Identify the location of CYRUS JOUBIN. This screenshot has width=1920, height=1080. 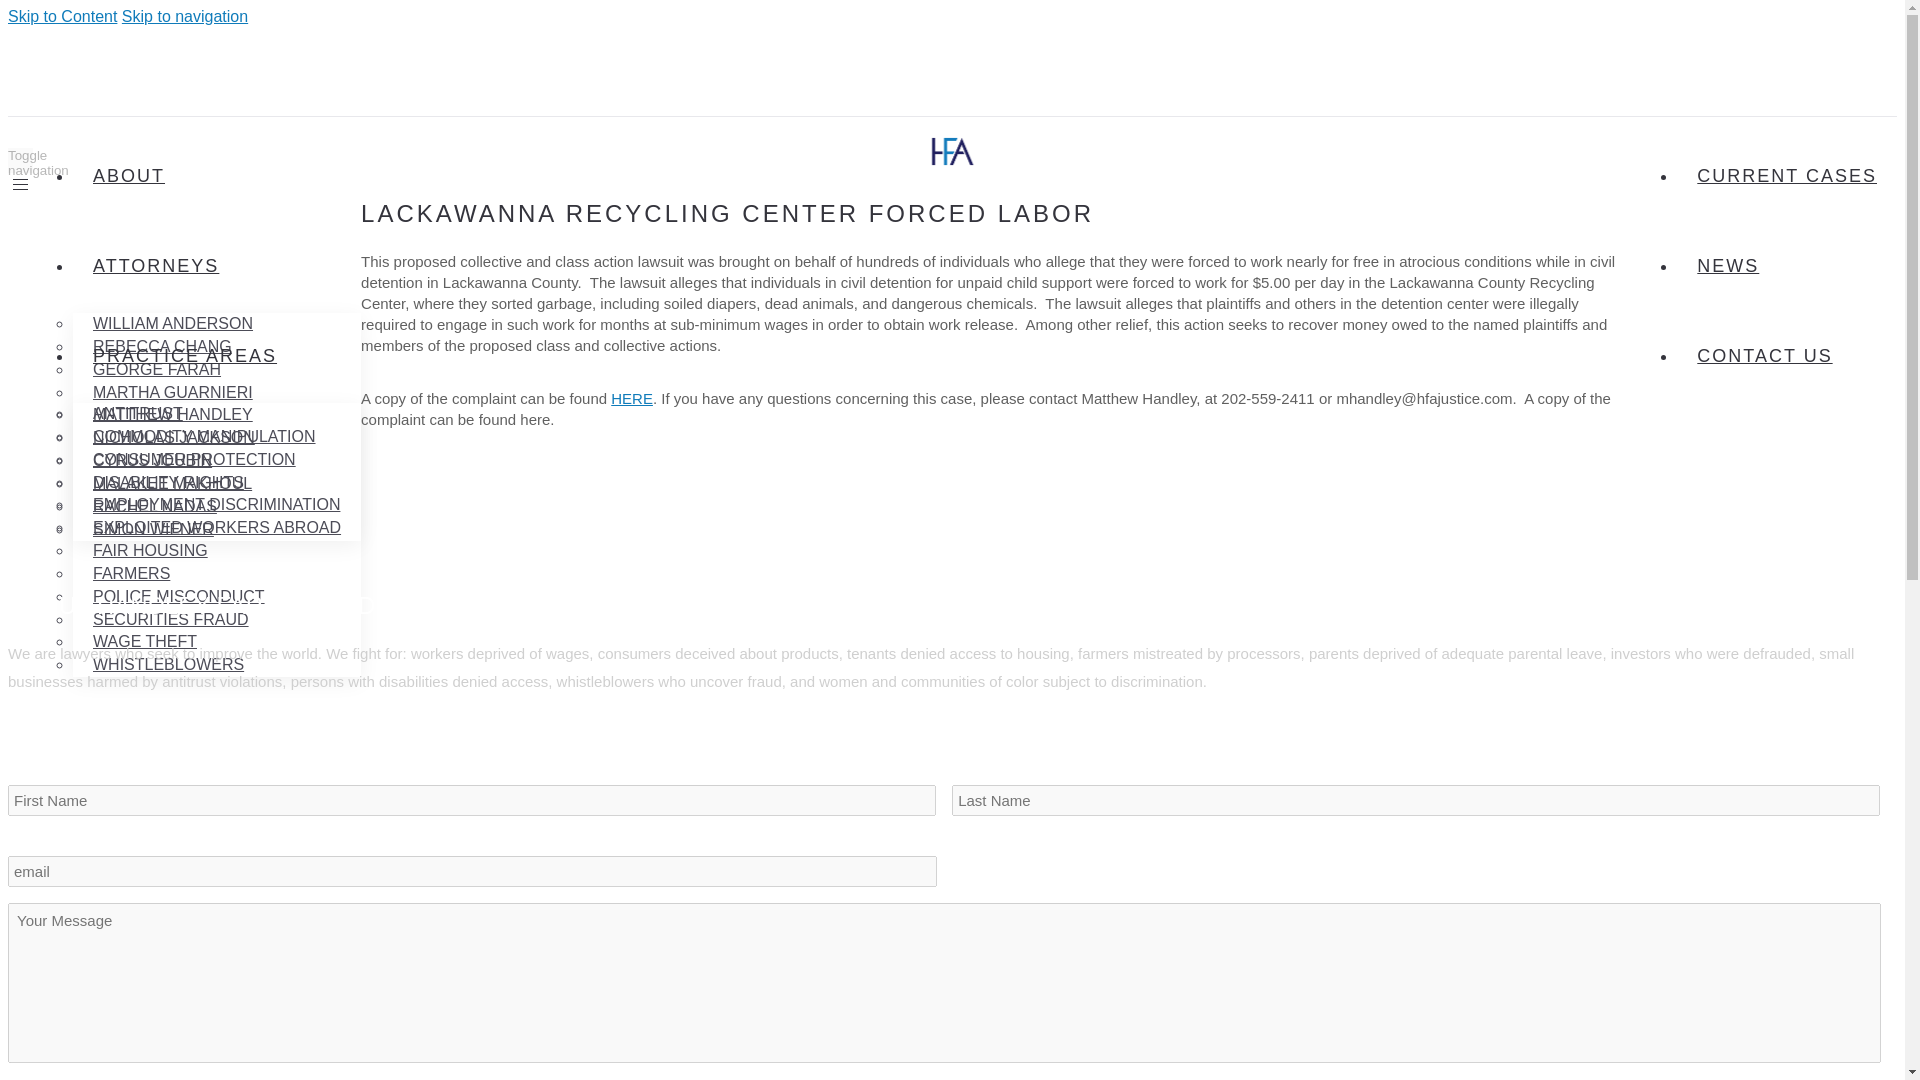
(152, 460).